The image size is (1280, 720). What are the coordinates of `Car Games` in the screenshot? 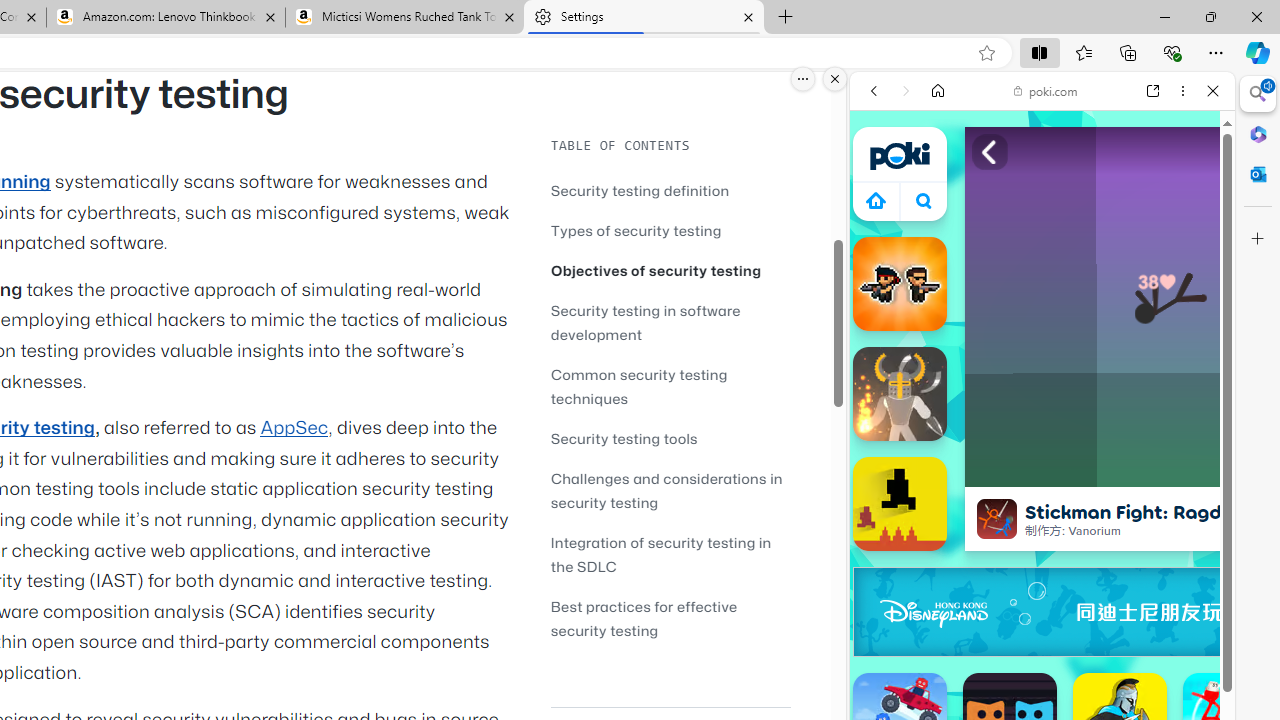 It's located at (1042, 470).